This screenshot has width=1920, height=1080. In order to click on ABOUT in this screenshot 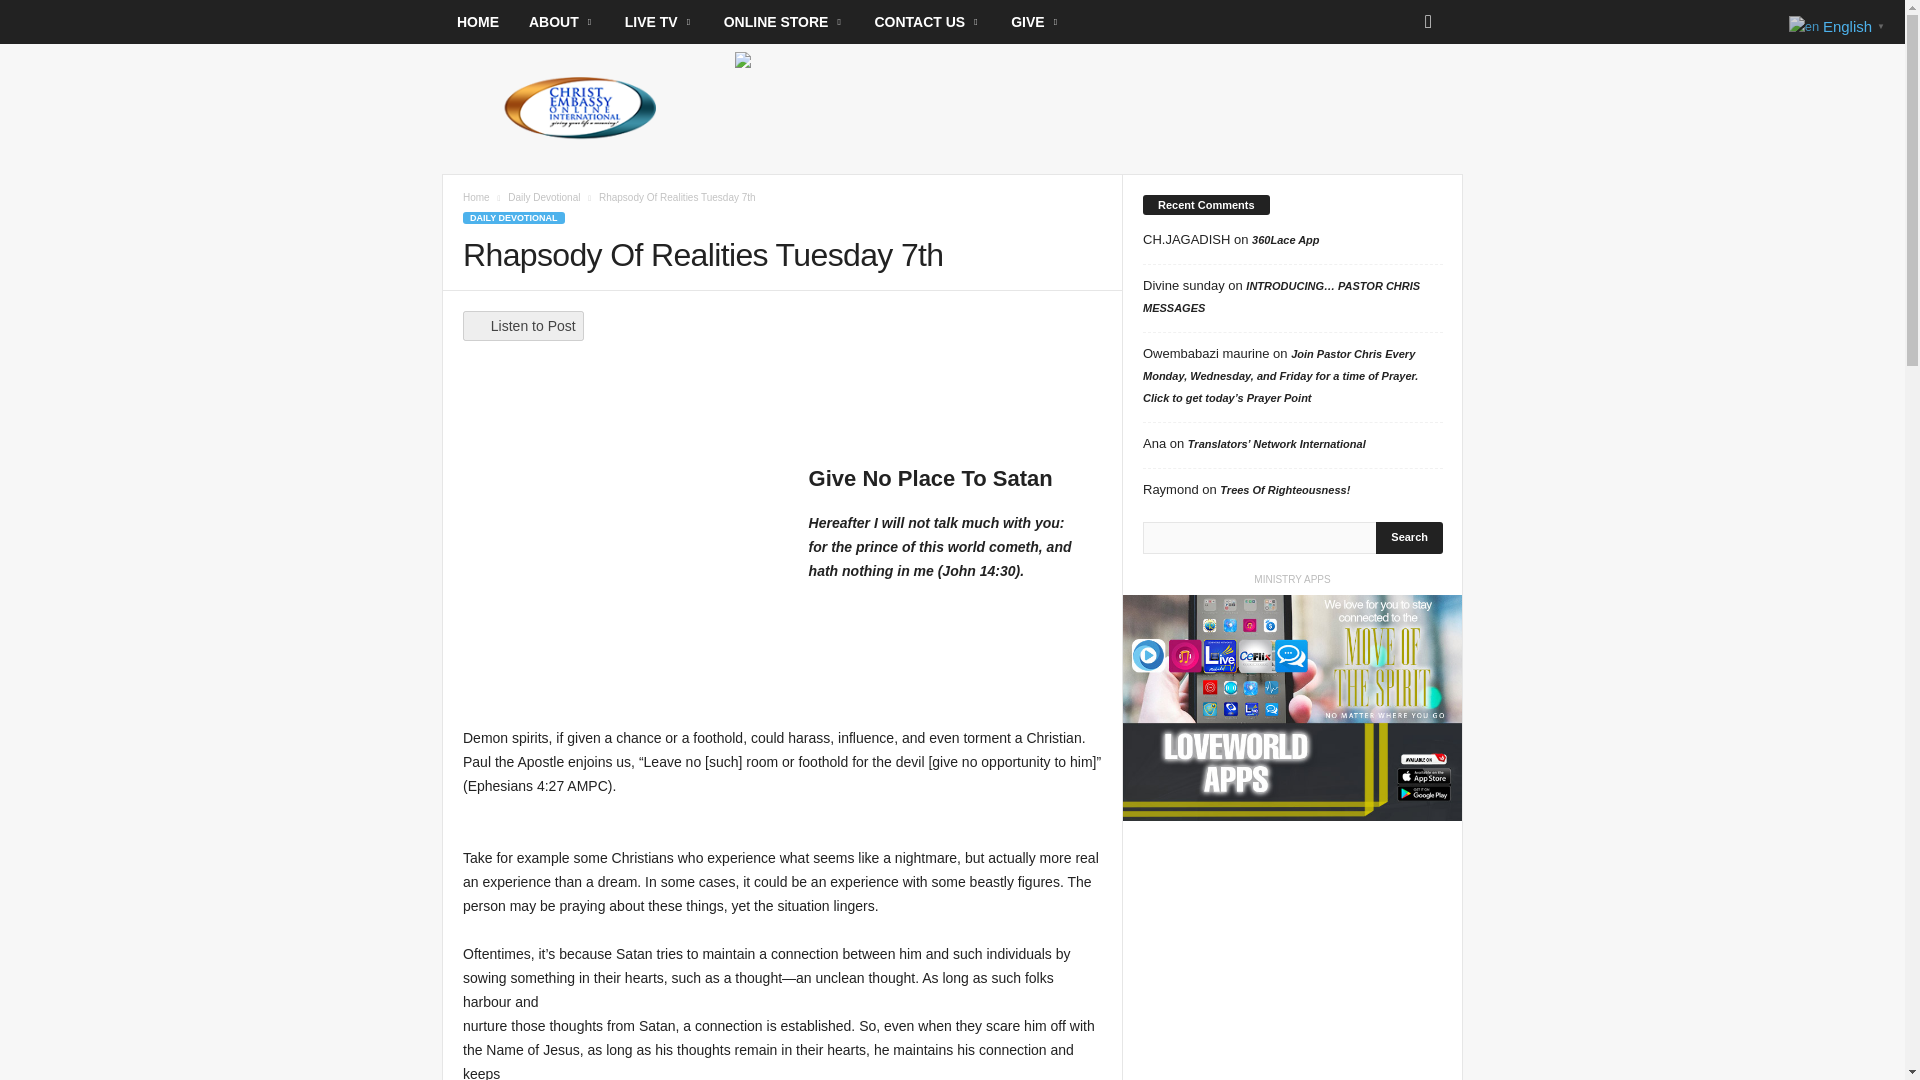, I will do `click(562, 22)`.